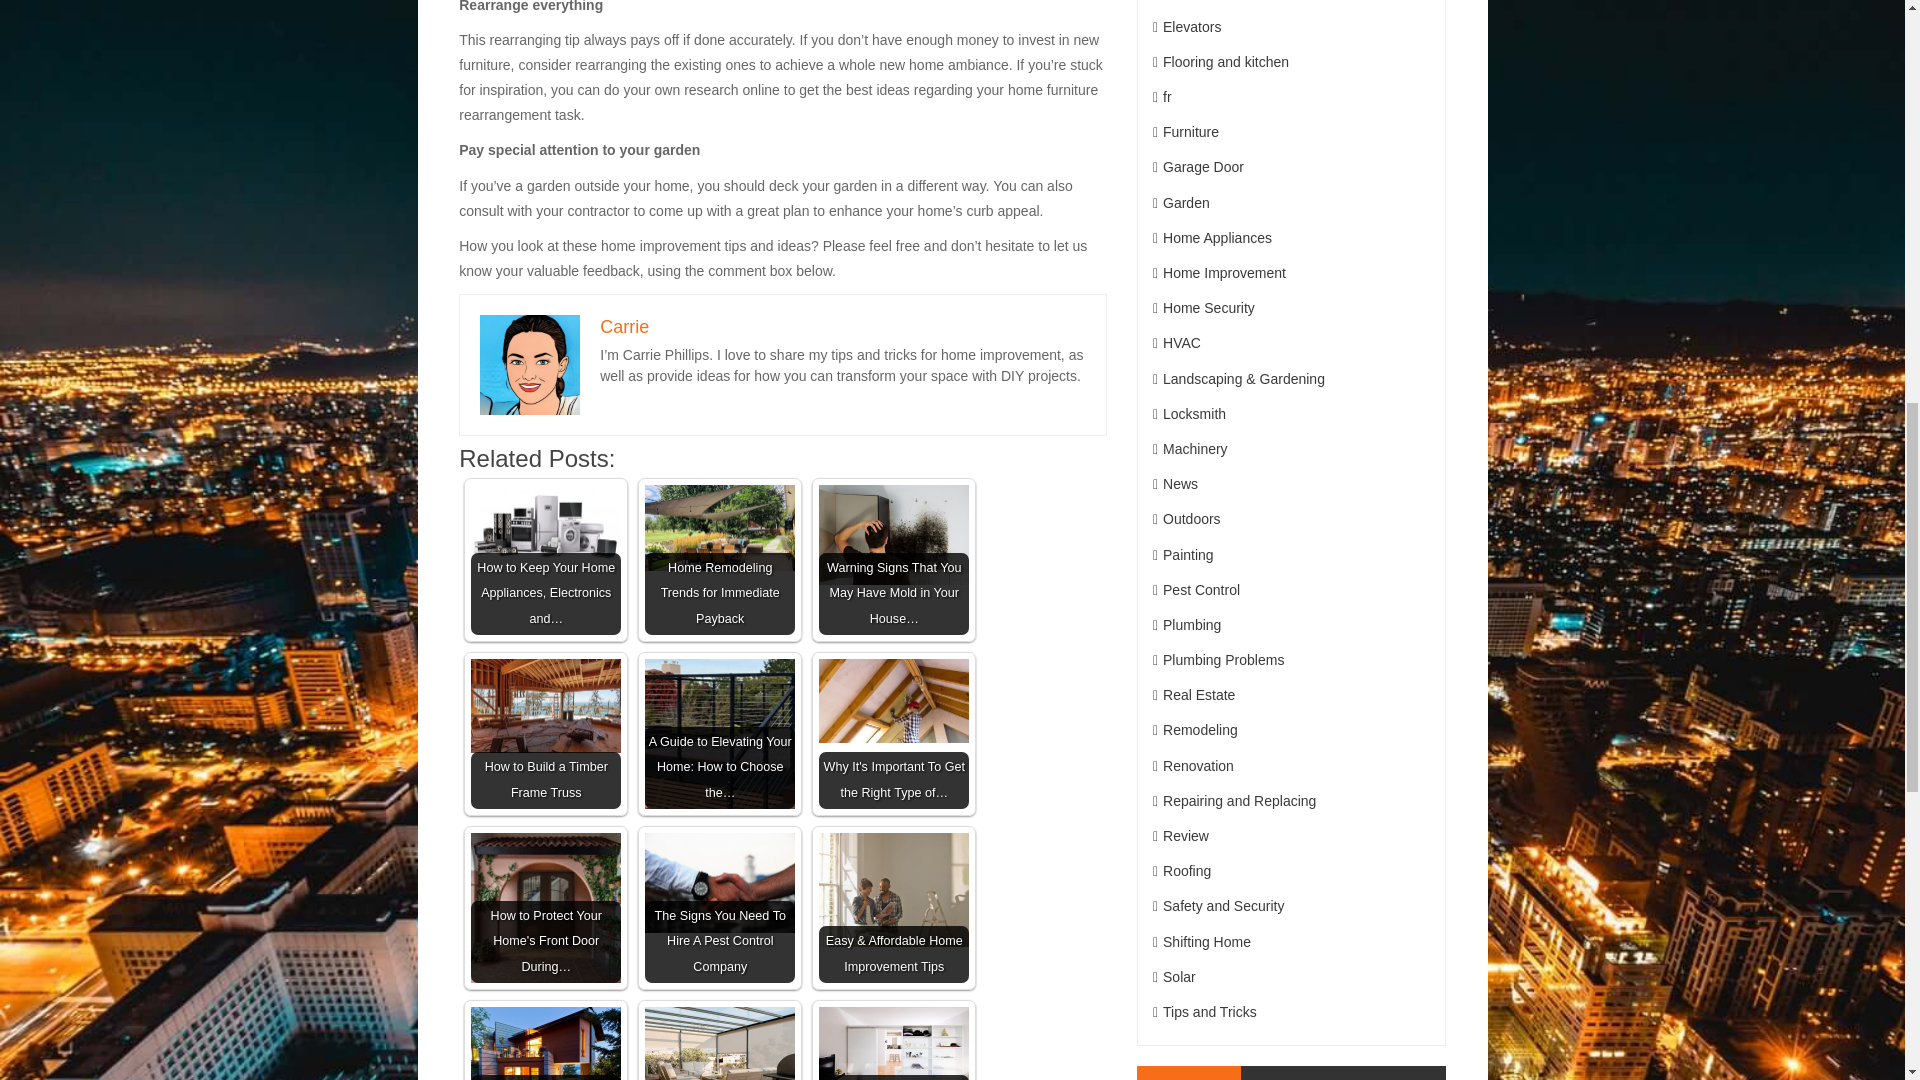 The height and width of the screenshot is (1080, 1920). I want to click on Carrie, so click(624, 326).